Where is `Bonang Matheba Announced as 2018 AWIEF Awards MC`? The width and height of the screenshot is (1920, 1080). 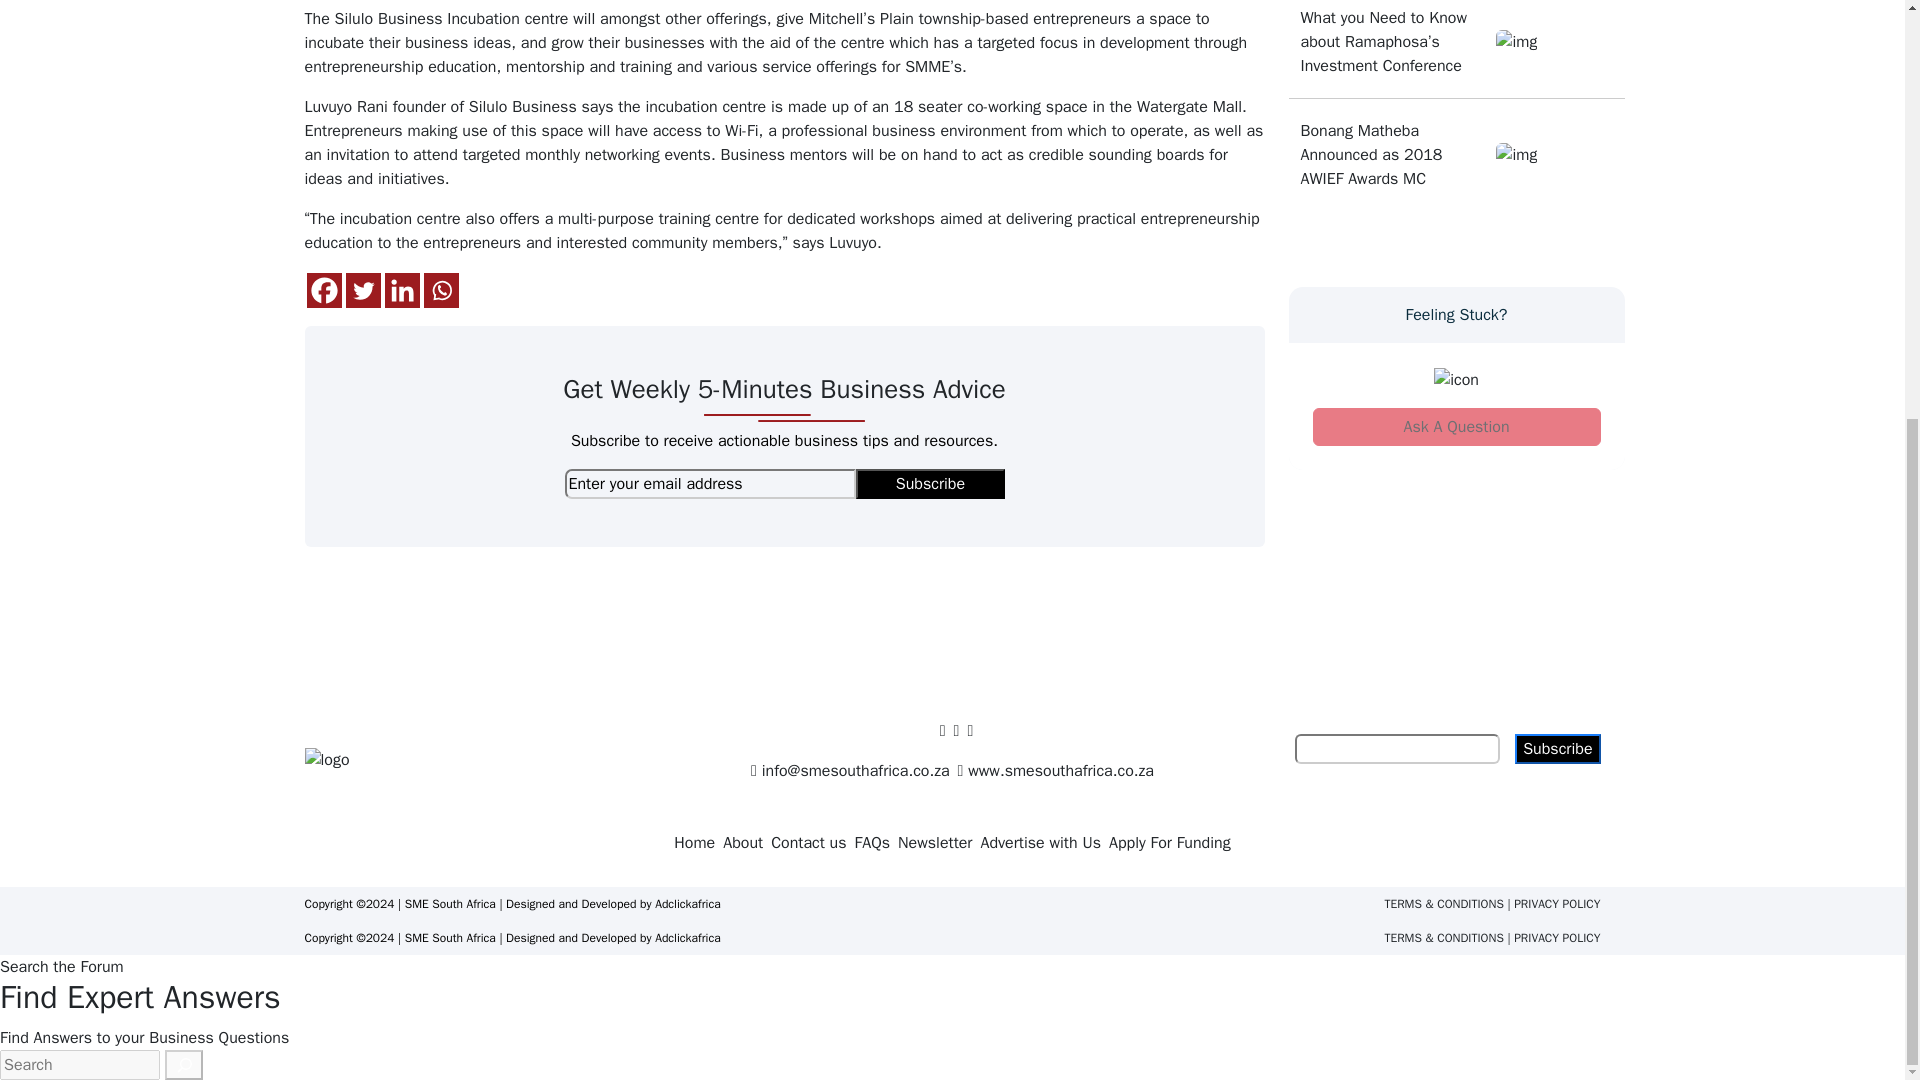
Bonang Matheba Announced as 2018 AWIEF Awards MC is located at coordinates (1392, 154).